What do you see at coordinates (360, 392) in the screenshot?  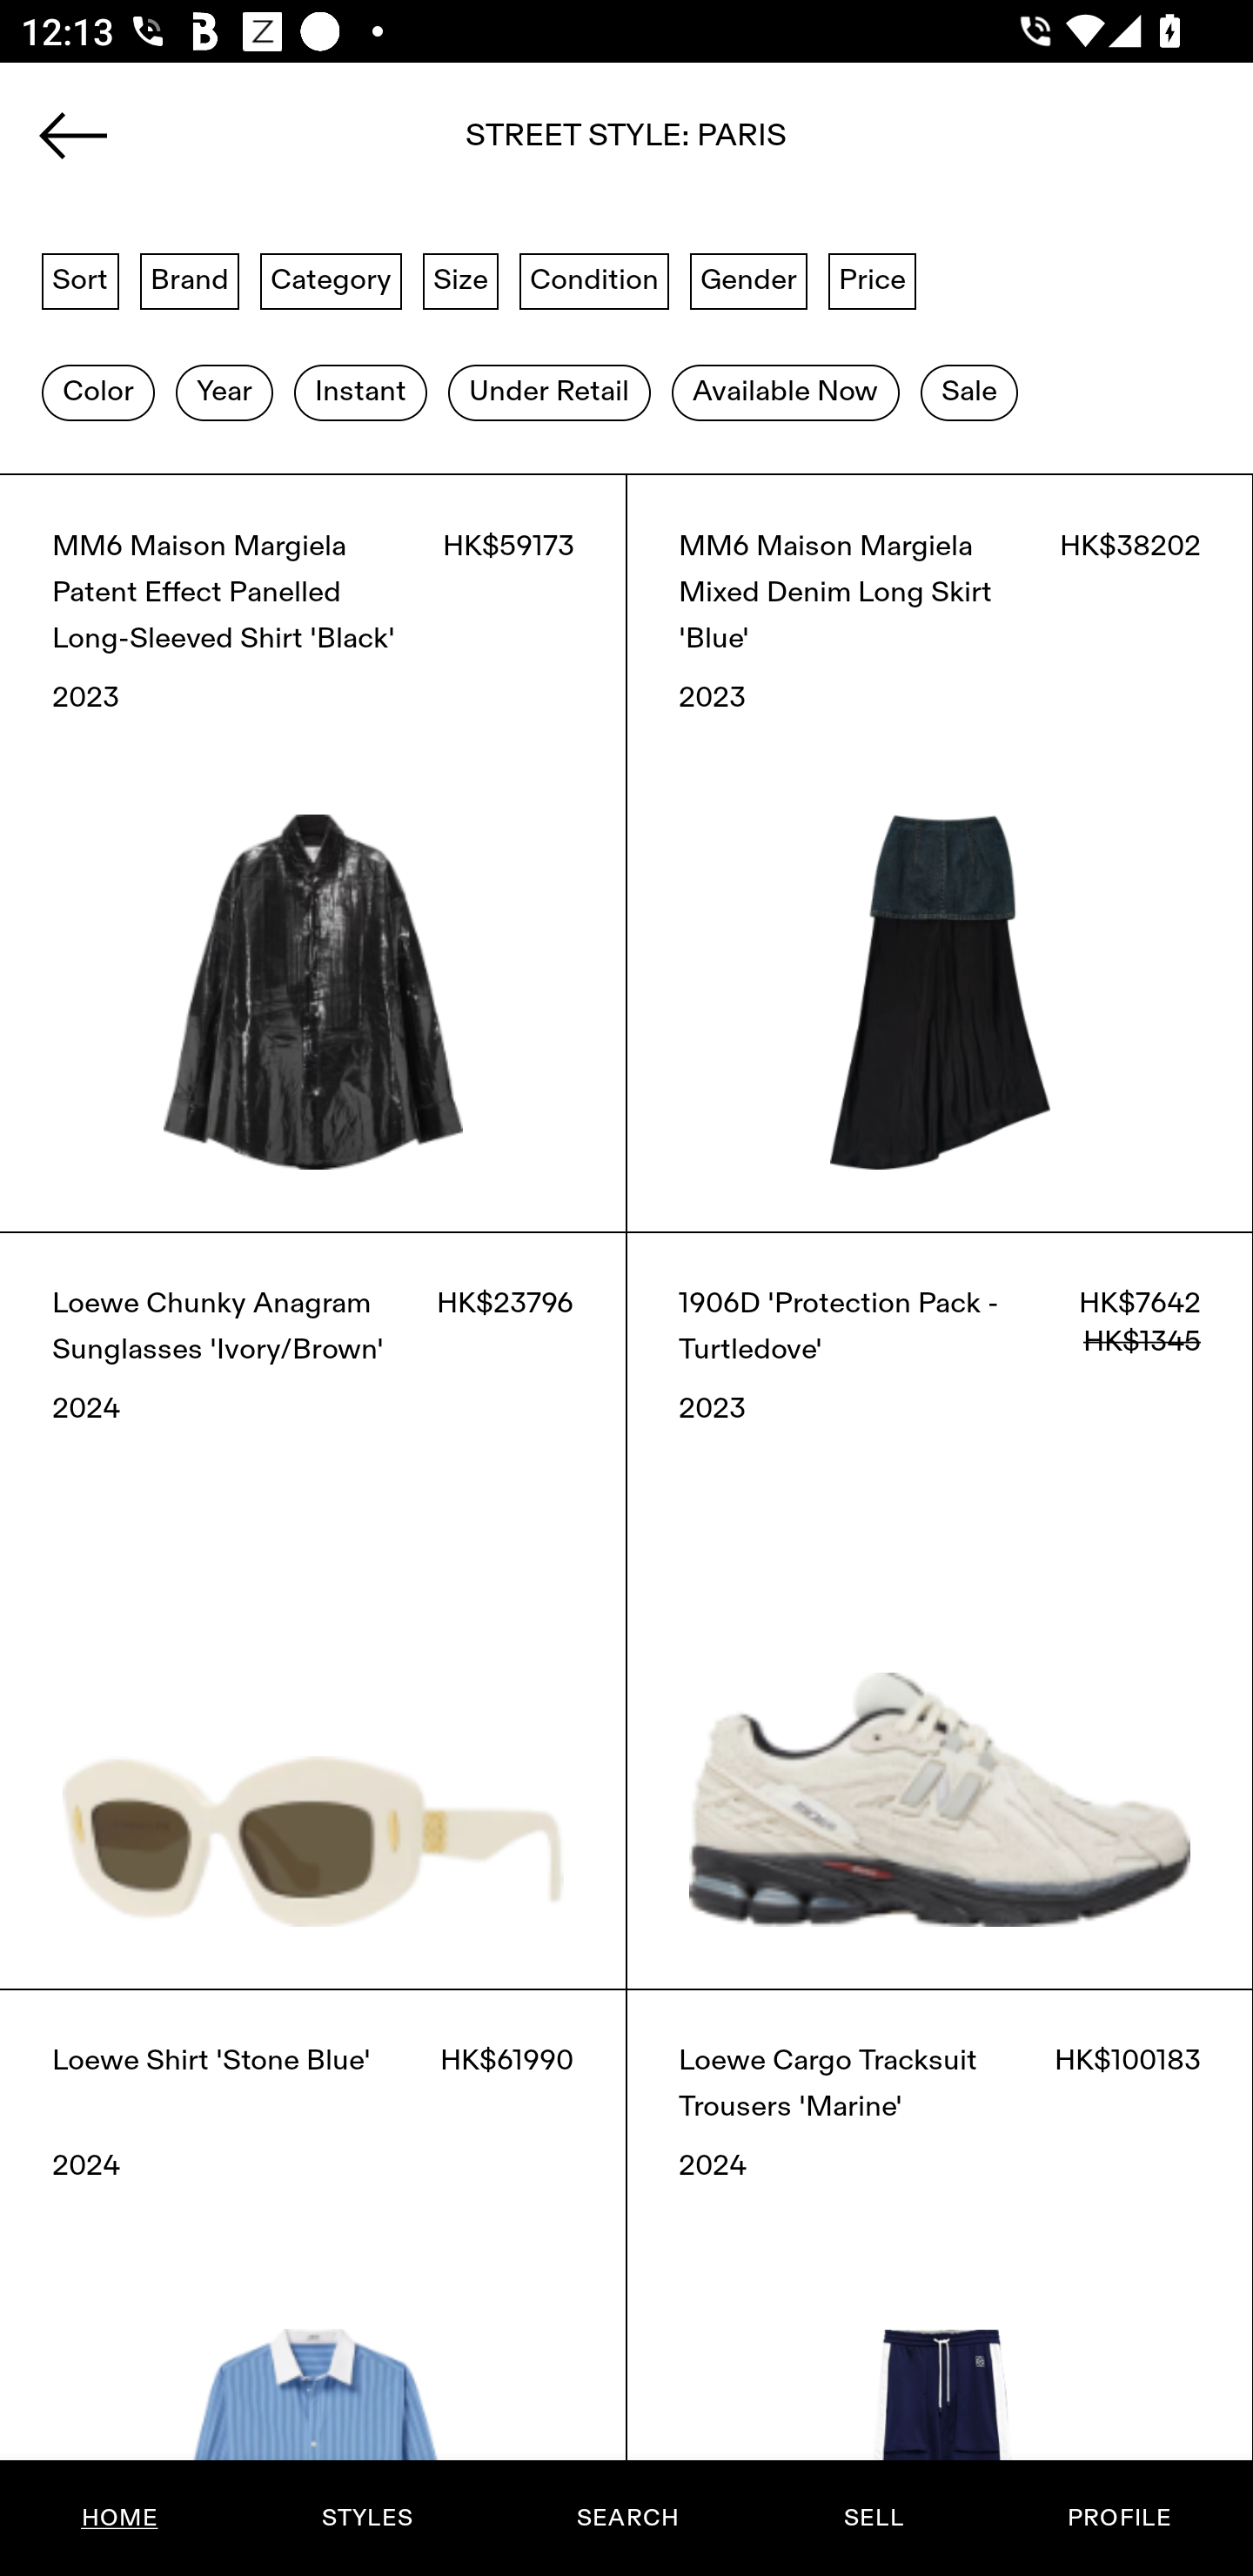 I see `Instant` at bounding box center [360, 392].